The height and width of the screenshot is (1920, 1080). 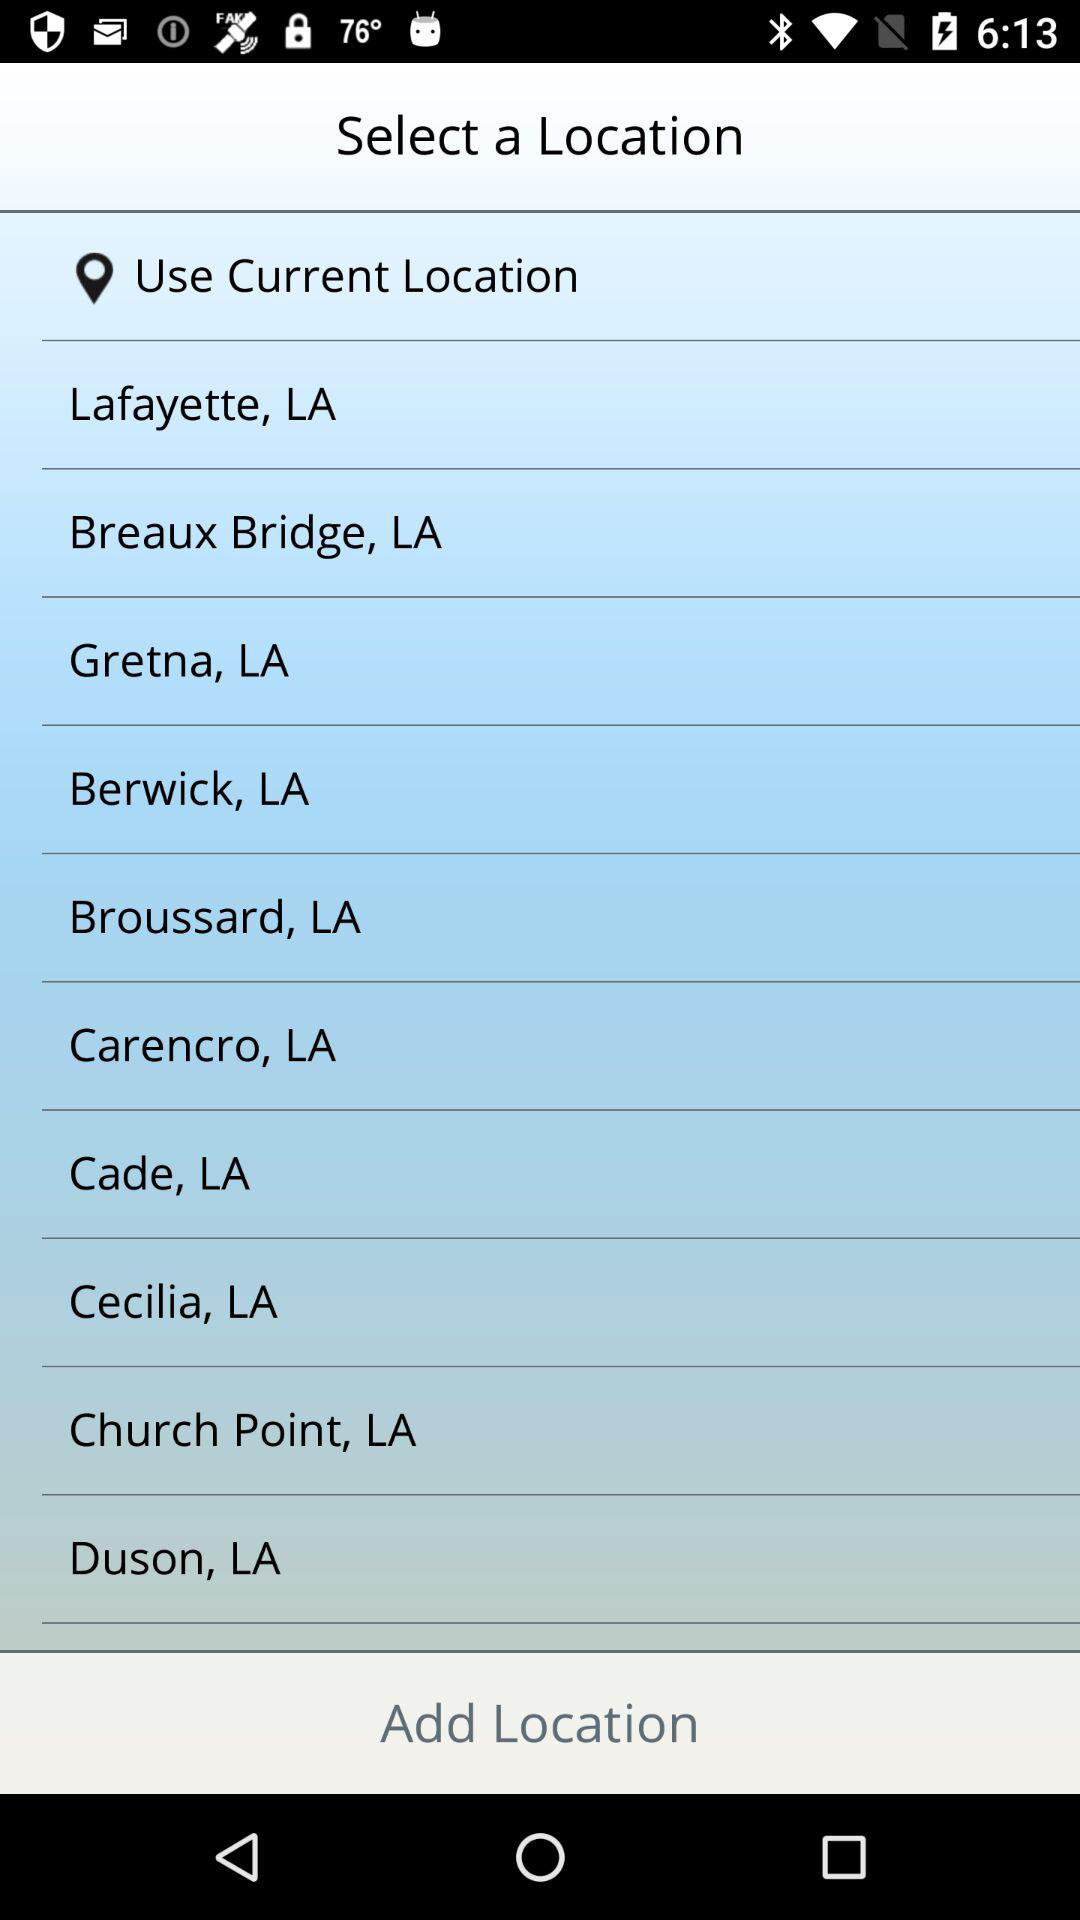 I want to click on select eighth option, so click(x=515, y=1174).